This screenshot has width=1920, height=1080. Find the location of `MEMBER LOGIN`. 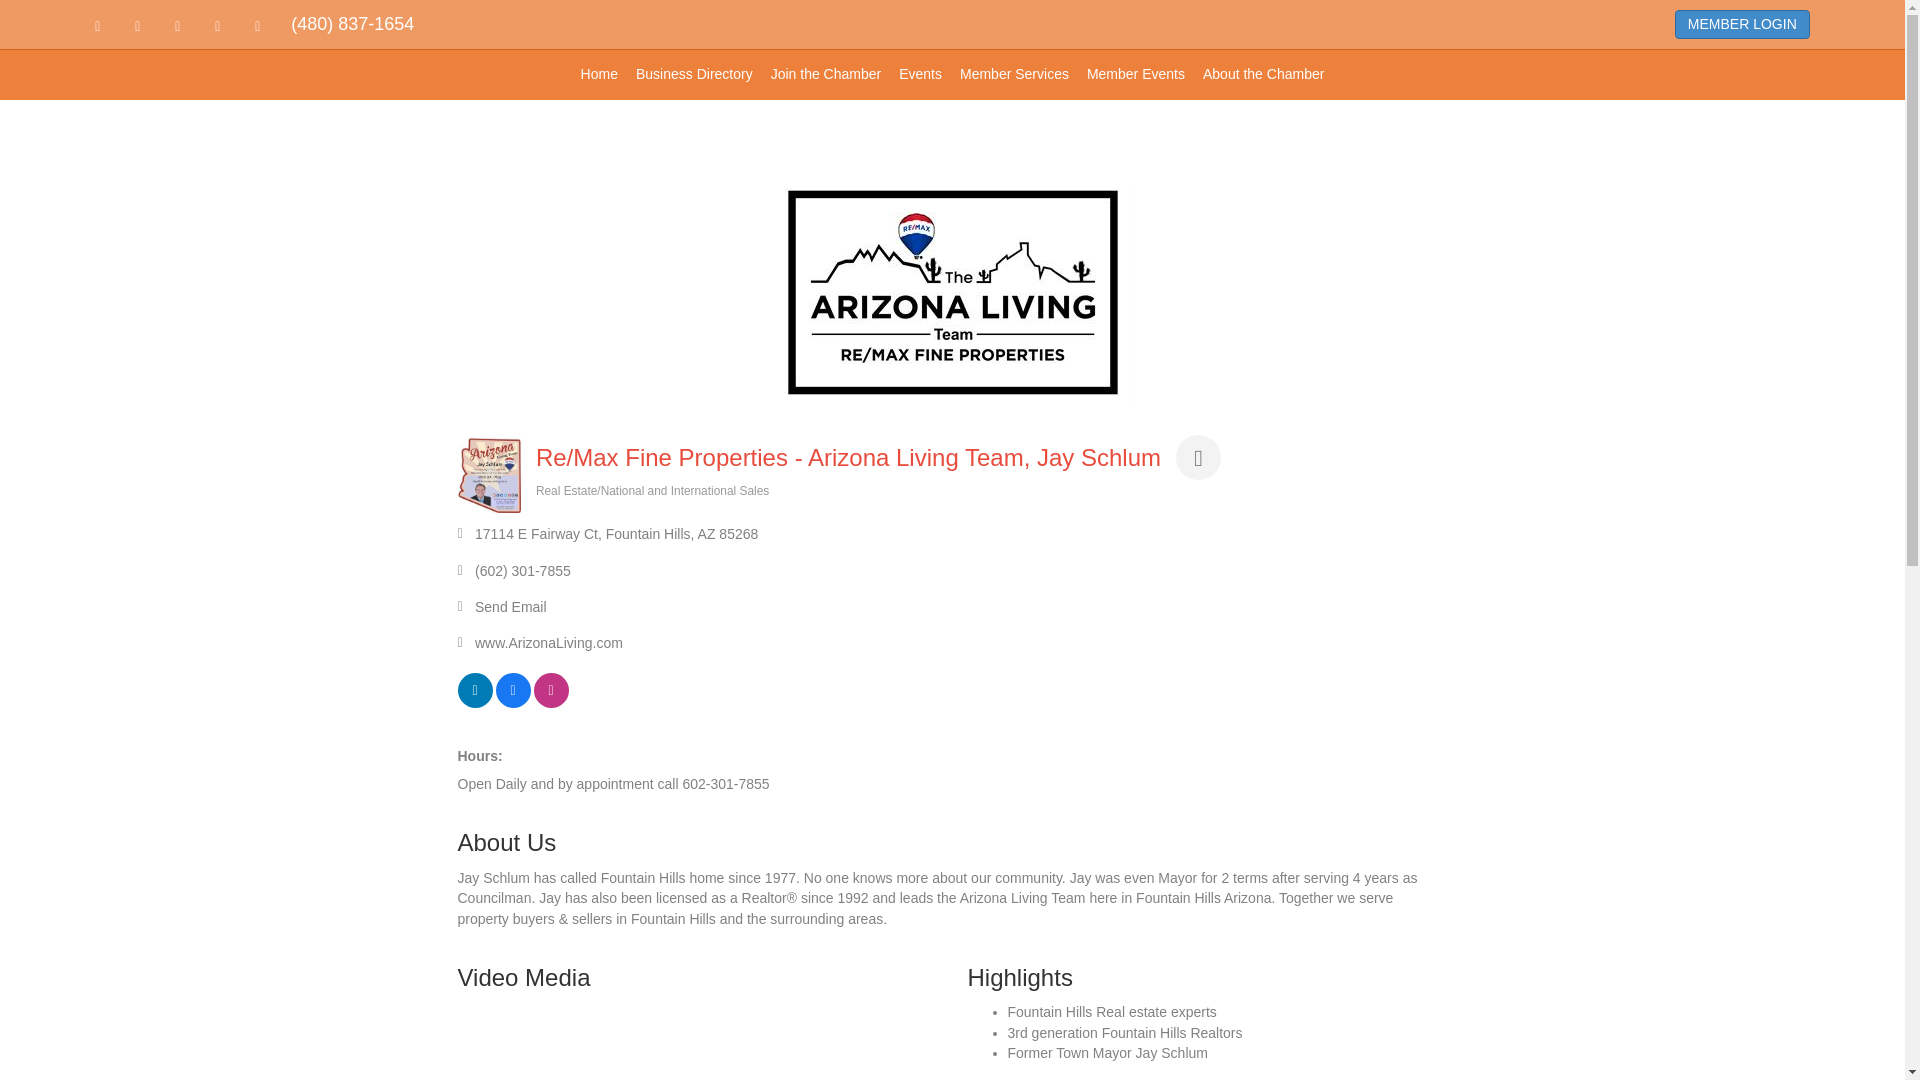

MEMBER LOGIN is located at coordinates (1742, 25).